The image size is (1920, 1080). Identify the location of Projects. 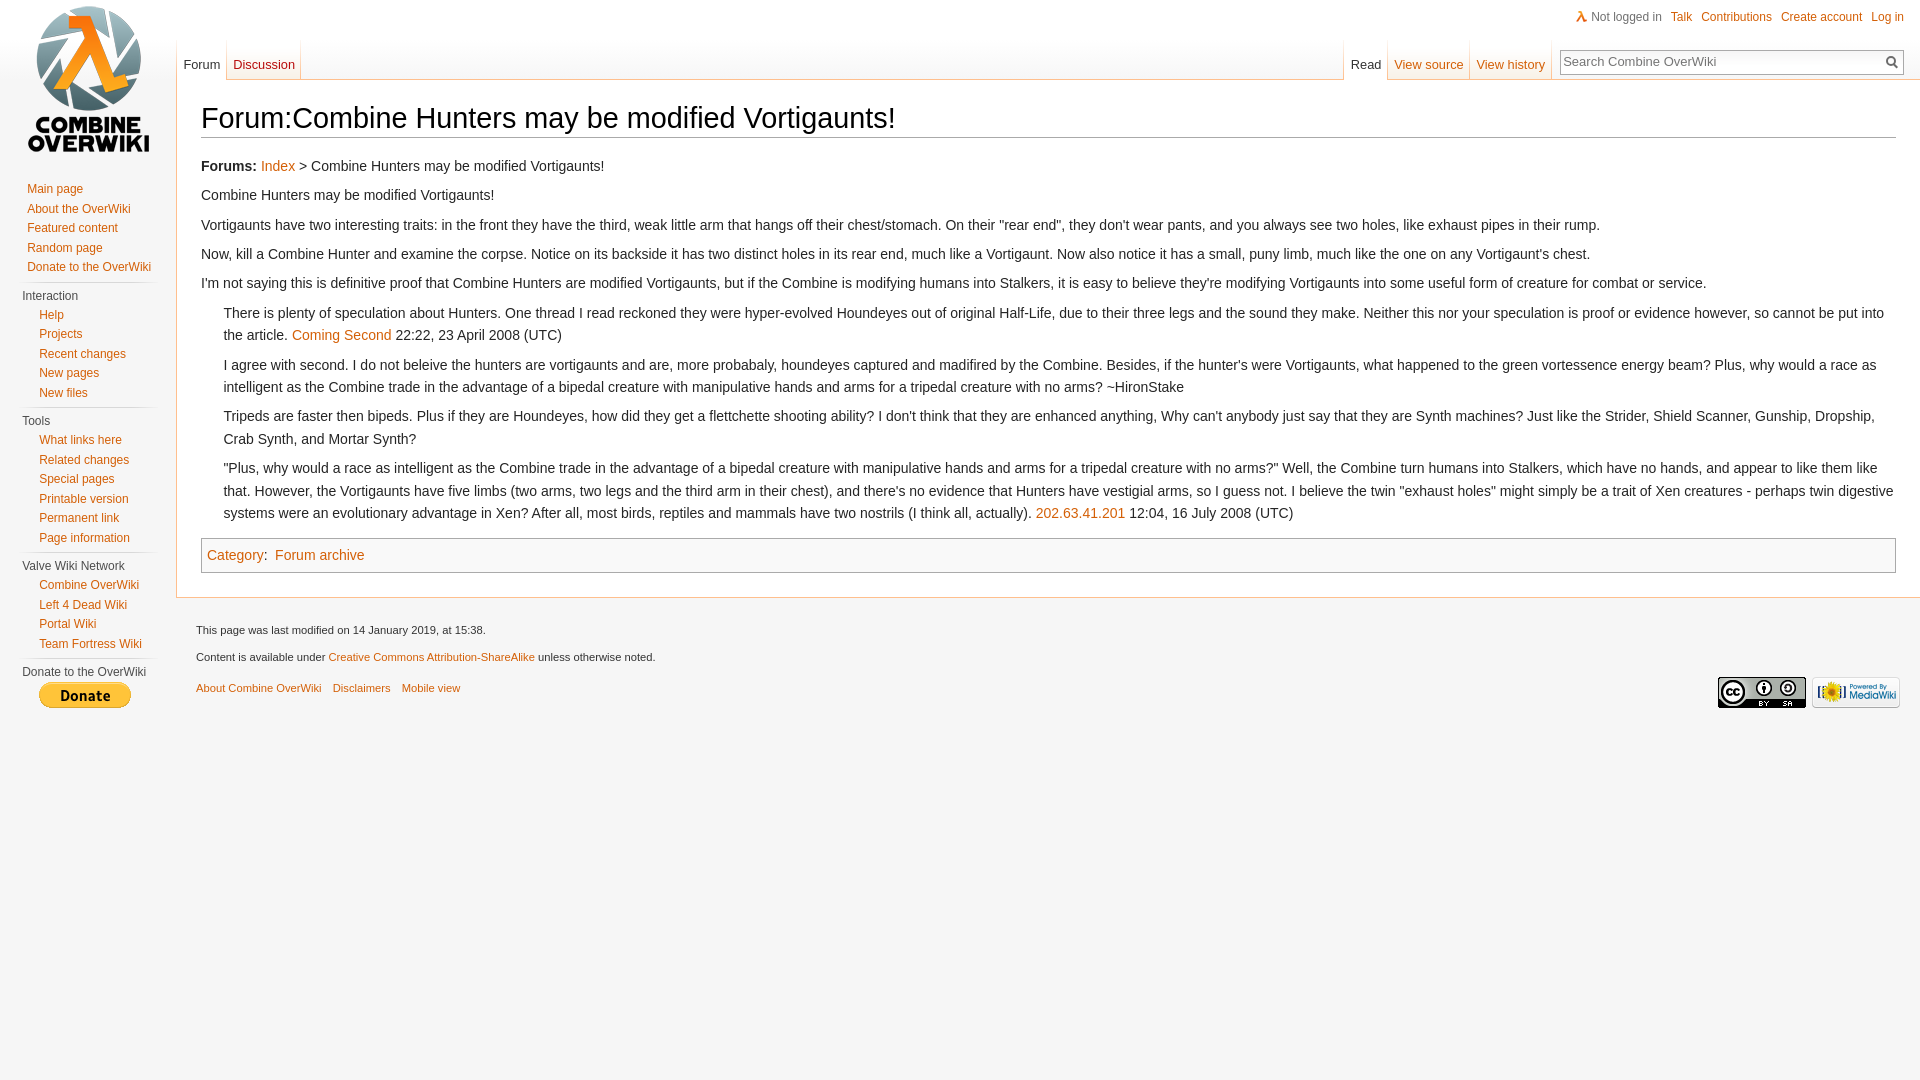
(60, 334).